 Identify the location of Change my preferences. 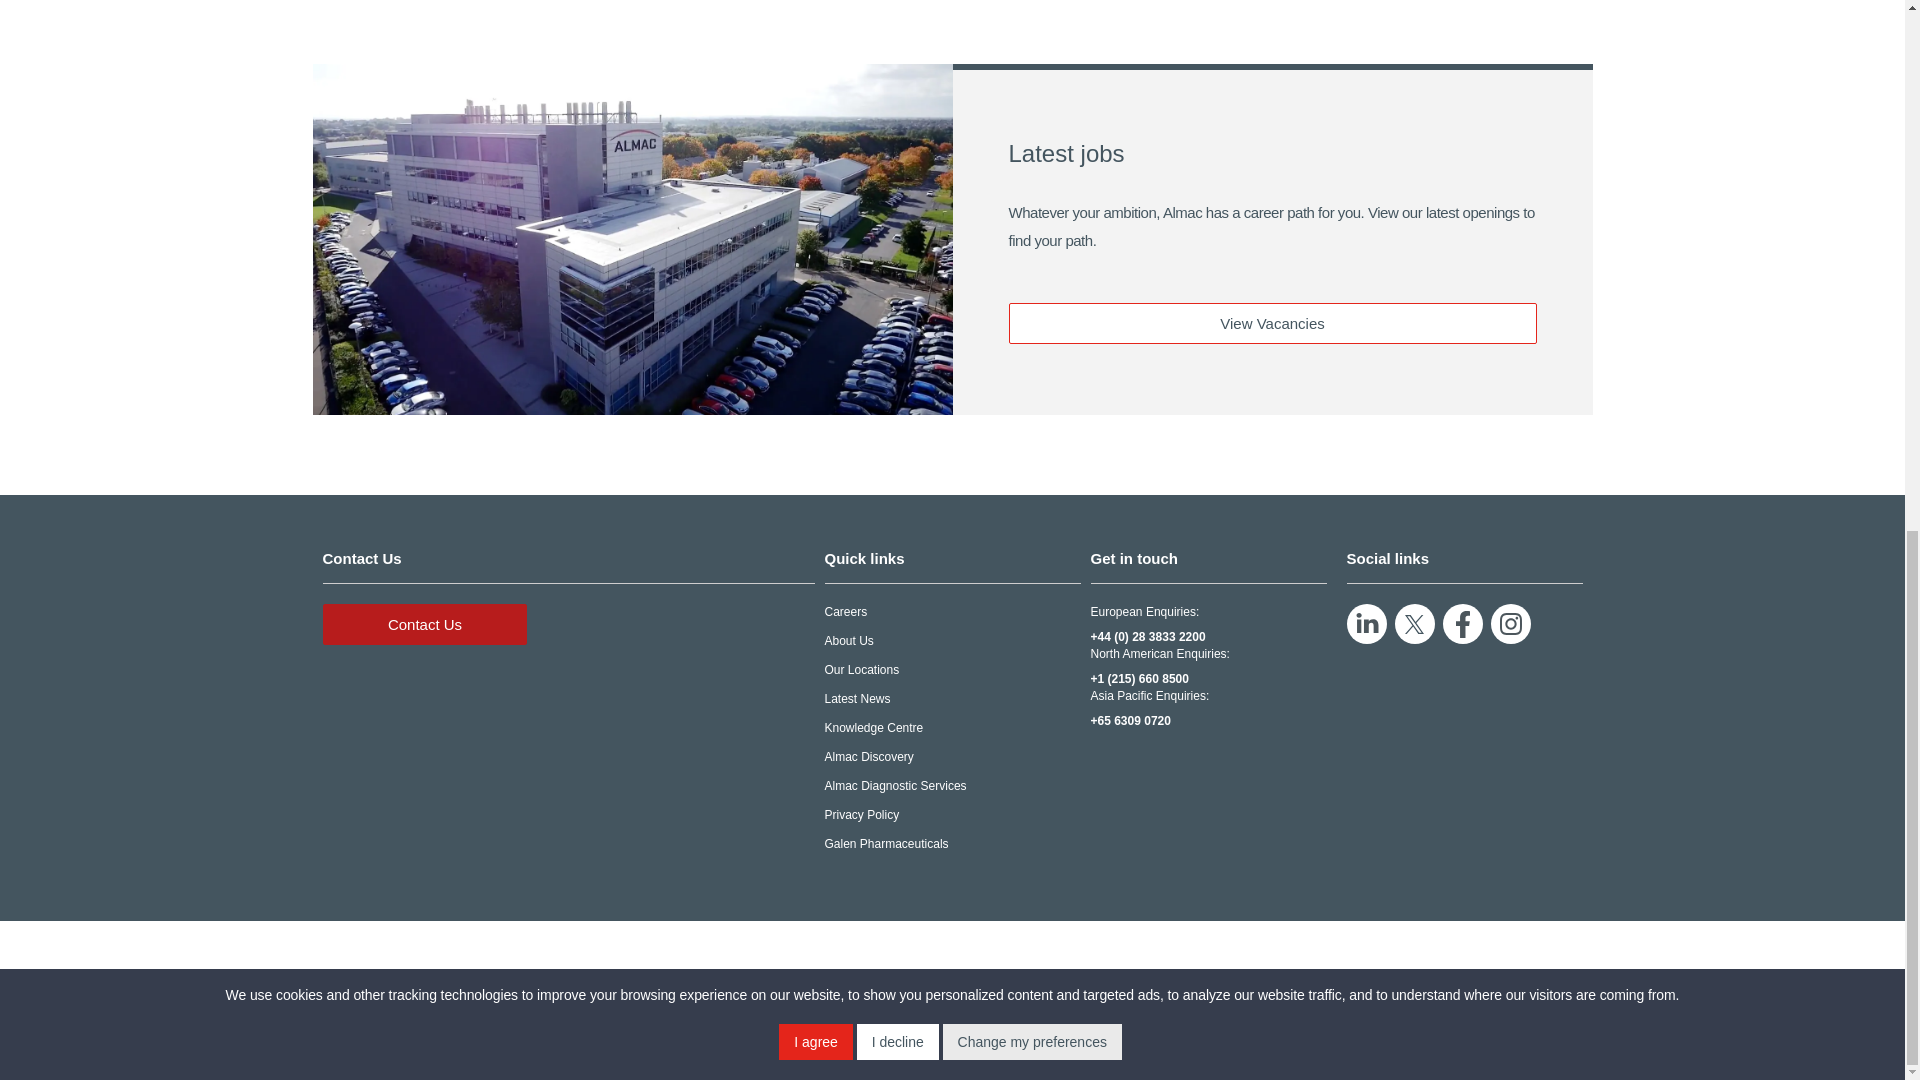
(1032, 9).